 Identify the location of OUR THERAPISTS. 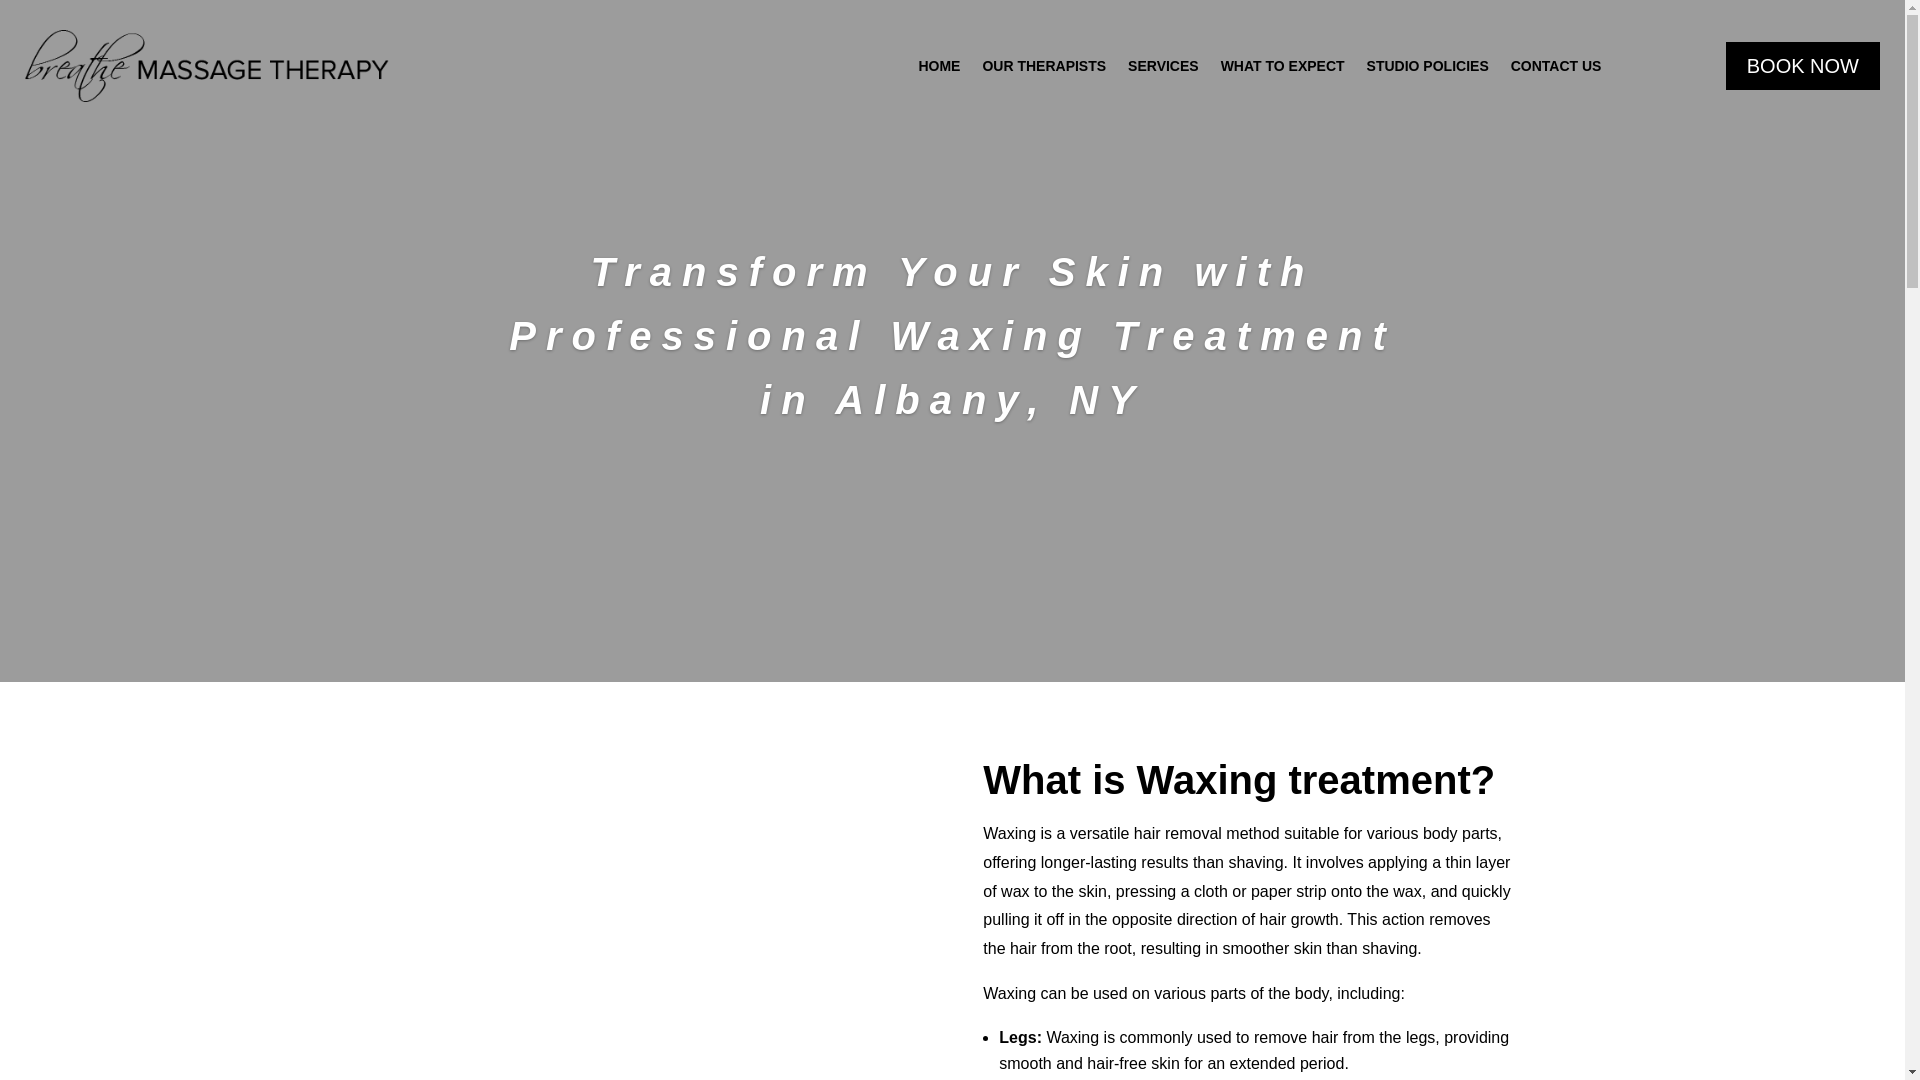
(1043, 66).